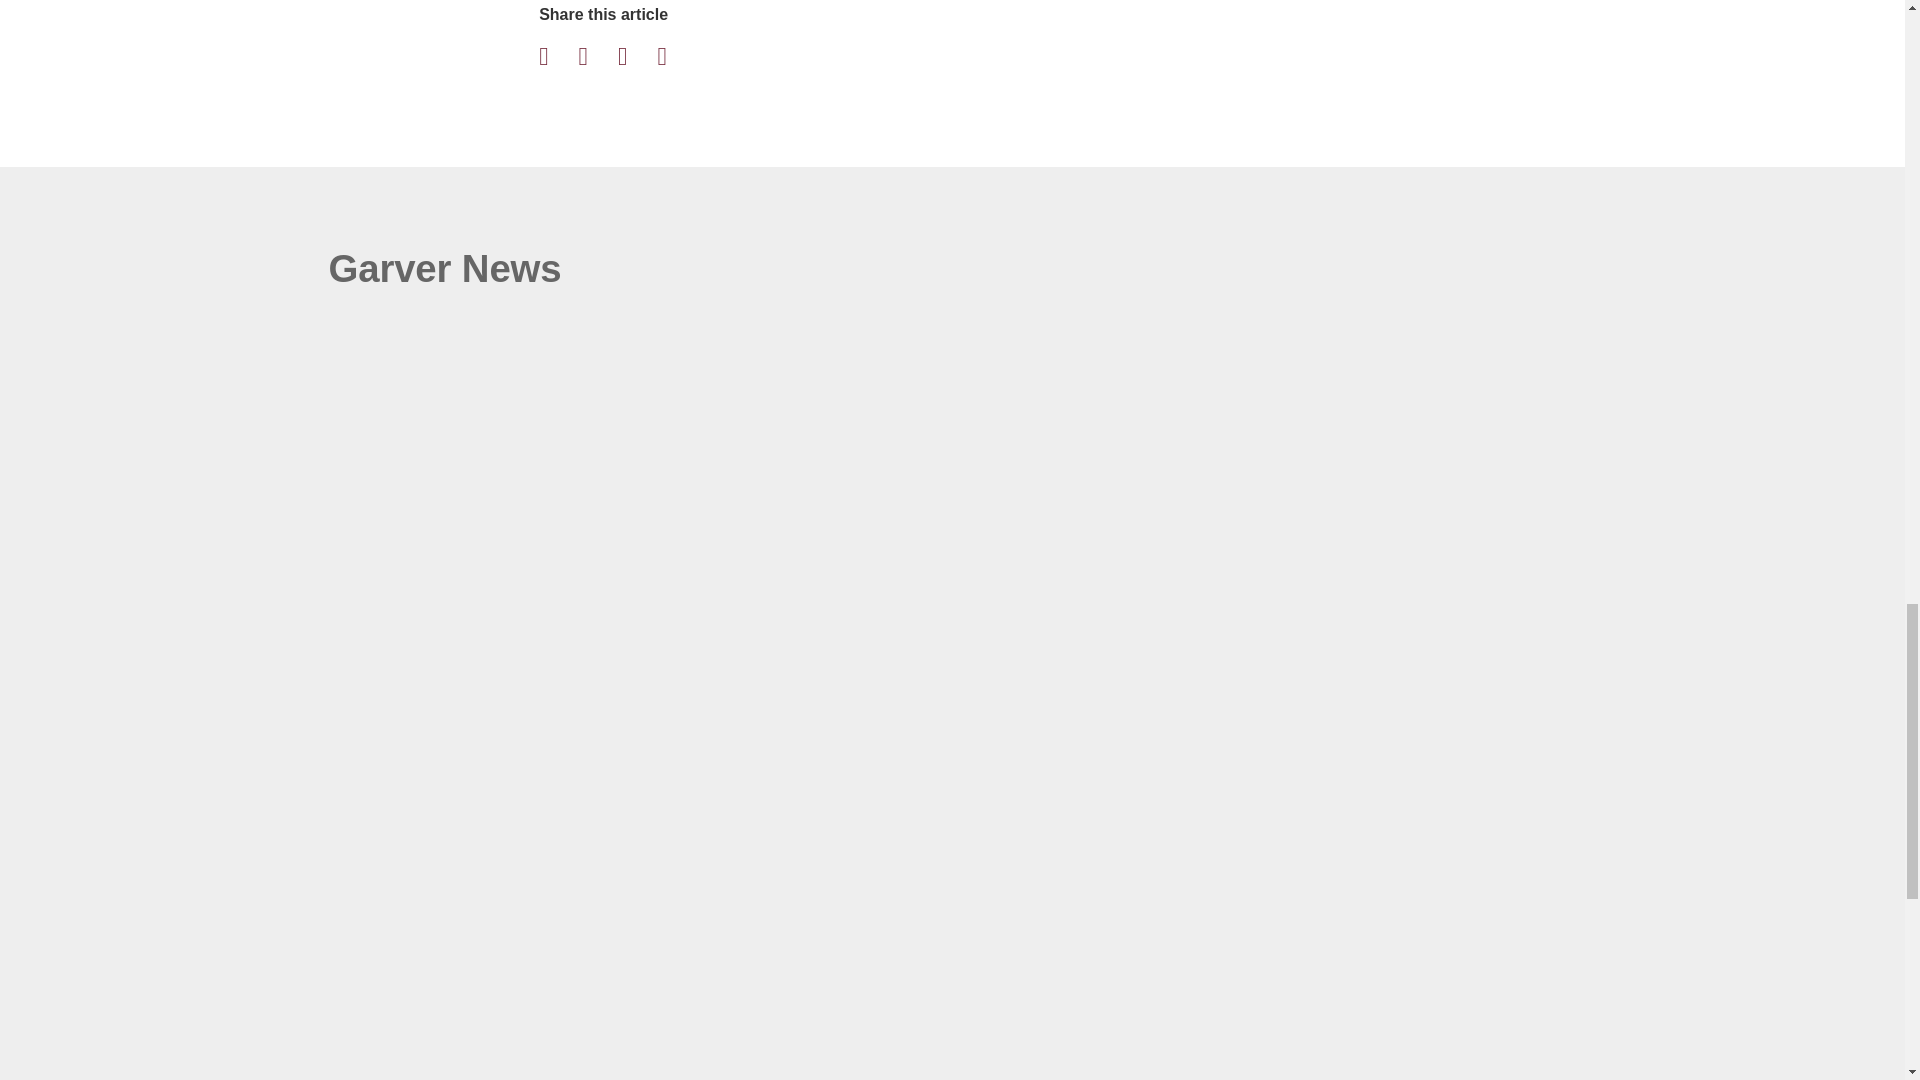  Describe the element at coordinates (556, 56) in the screenshot. I see `Share on Facebook` at that location.